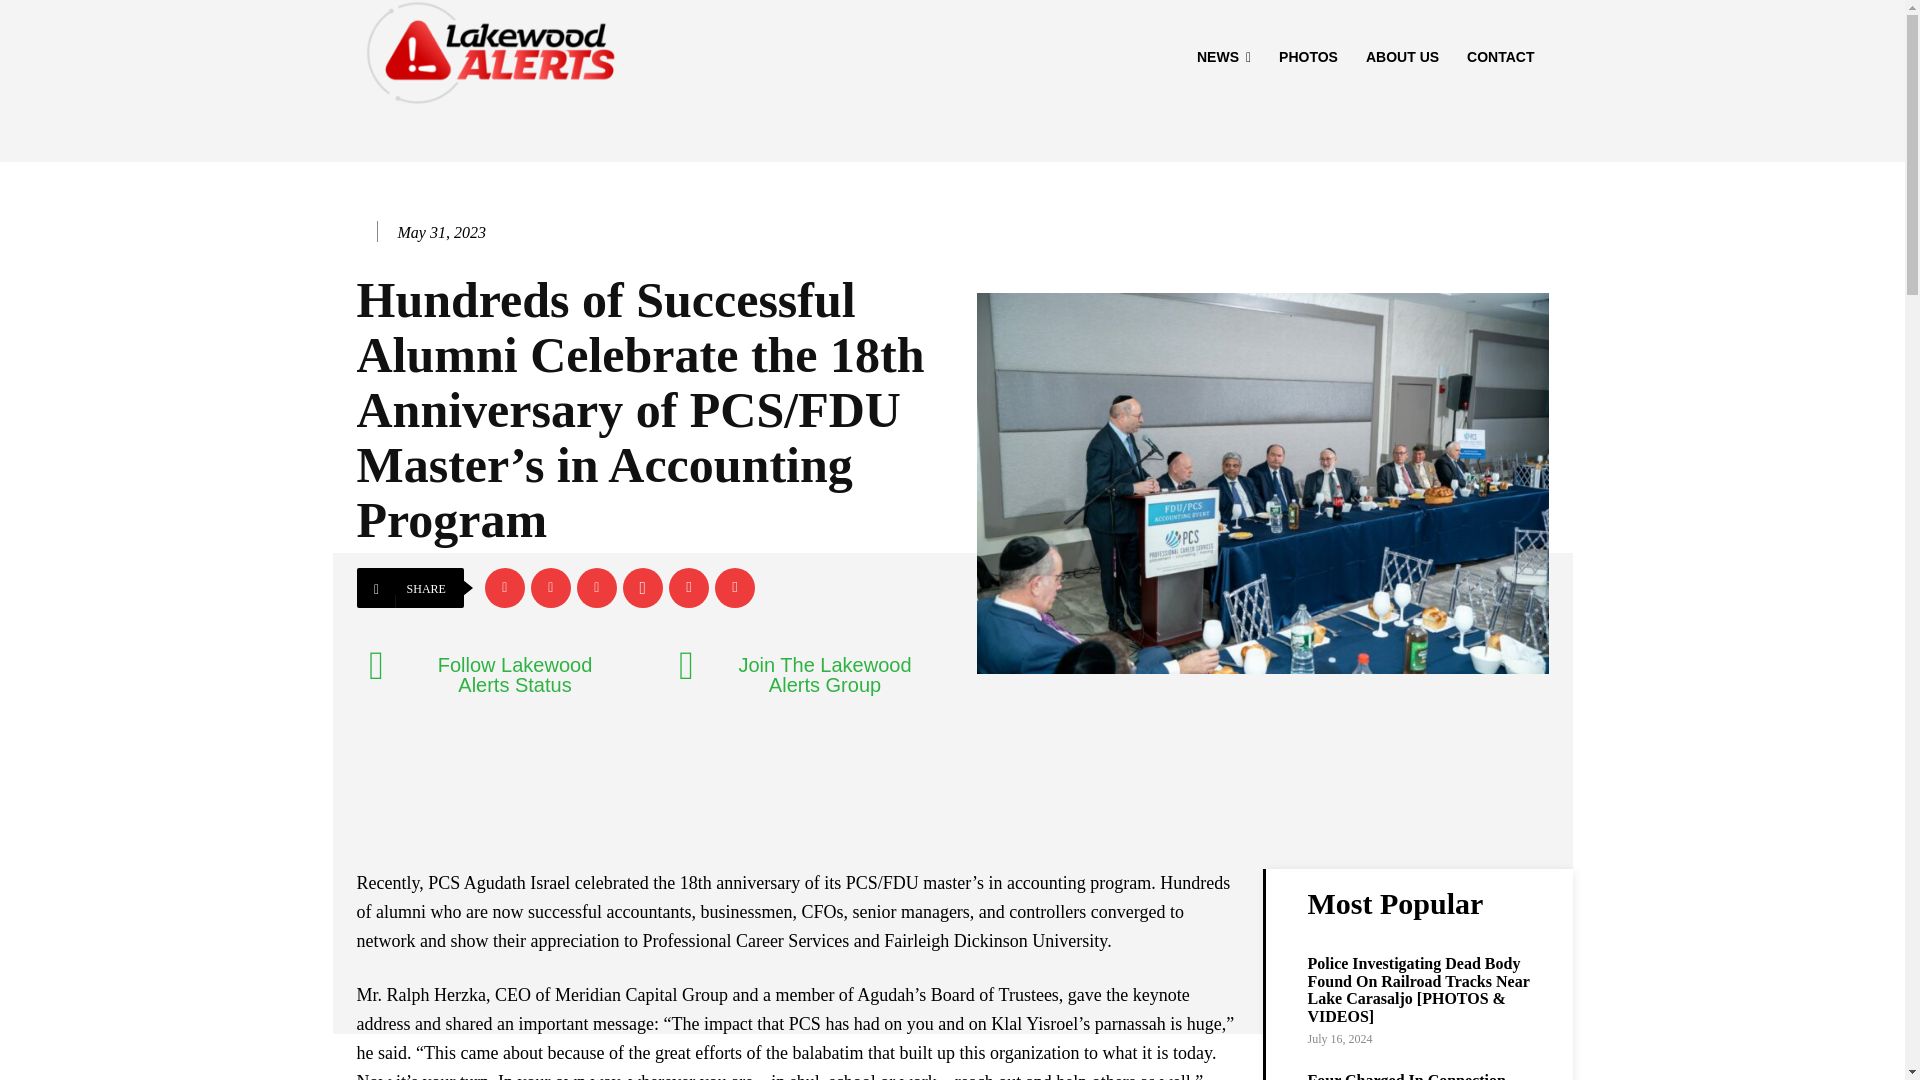 Image resolution: width=1920 pixels, height=1080 pixels. I want to click on WhatsApp, so click(642, 588).